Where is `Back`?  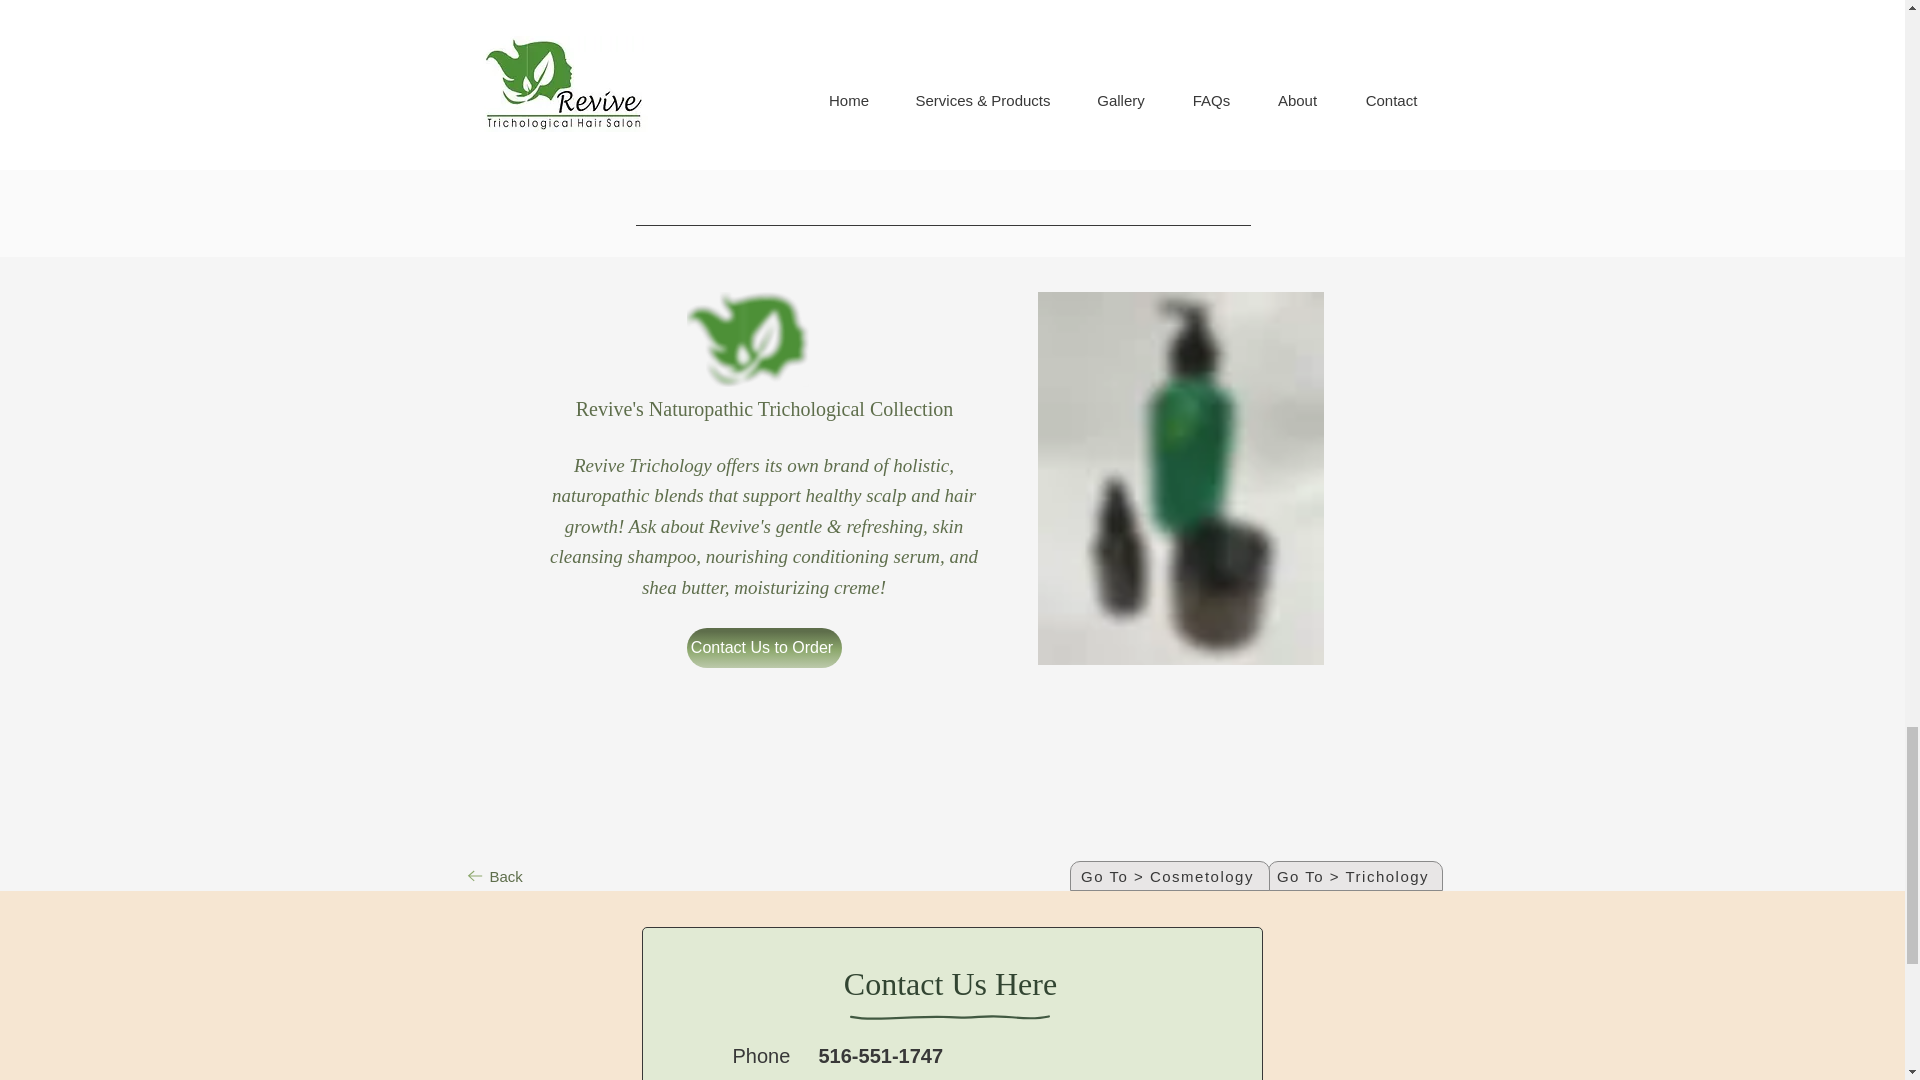 Back is located at coordinates (496, 876).